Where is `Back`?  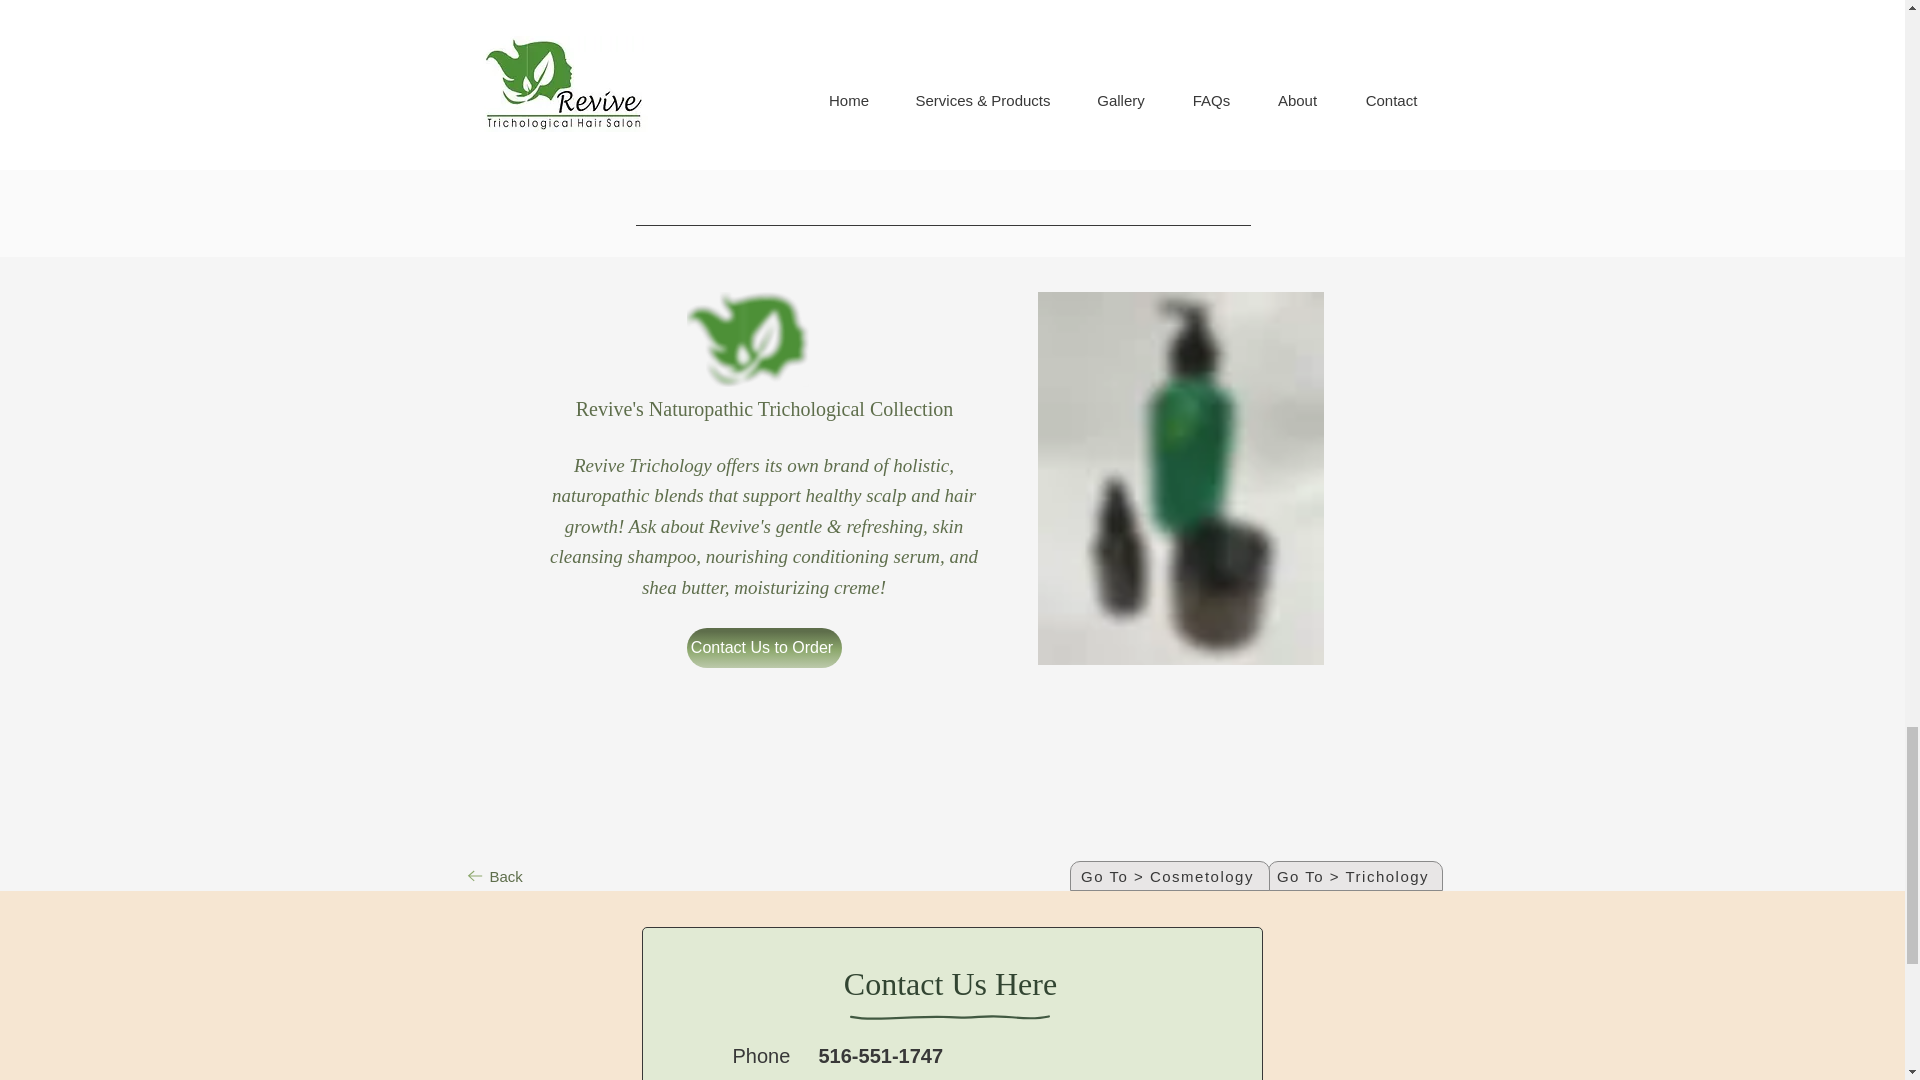 Back is located at coordinates (496, 876).